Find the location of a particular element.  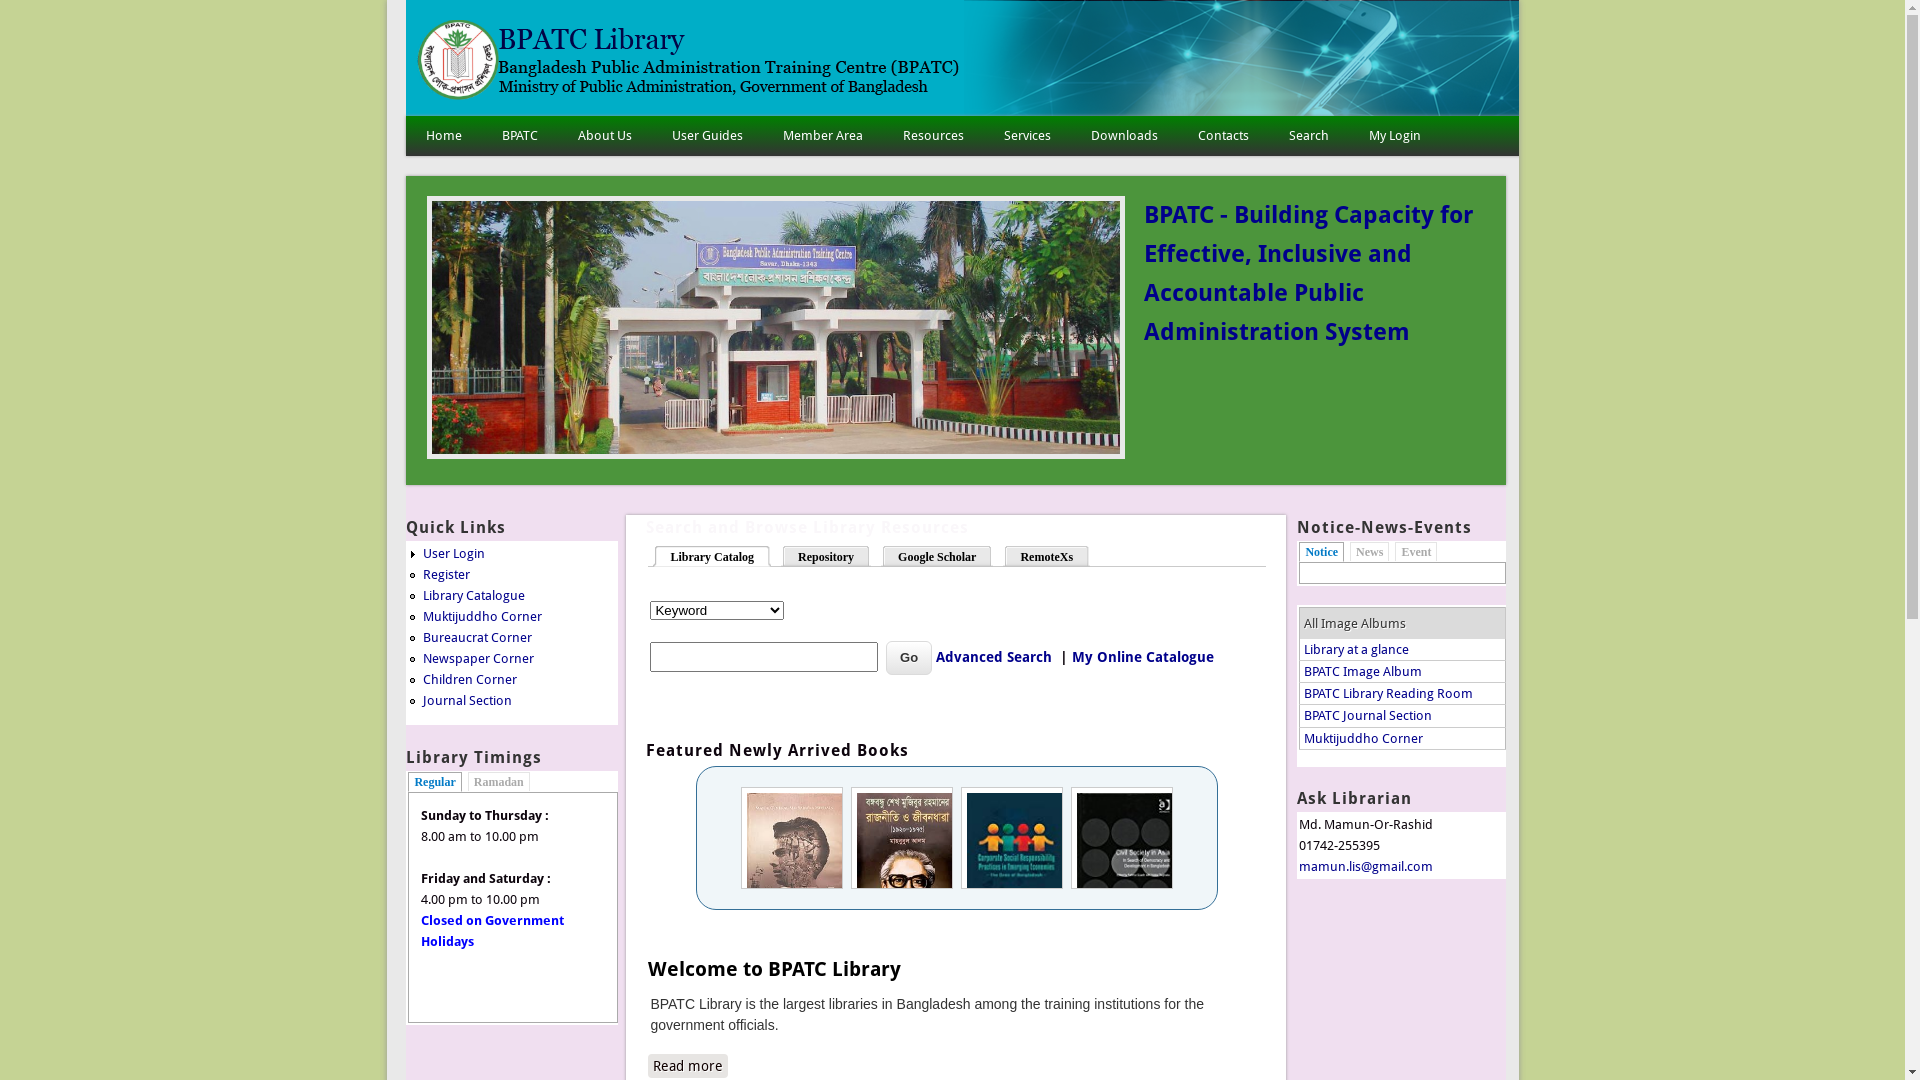

mamun.lis@gmail.com is located at coordinates (1366, 866).